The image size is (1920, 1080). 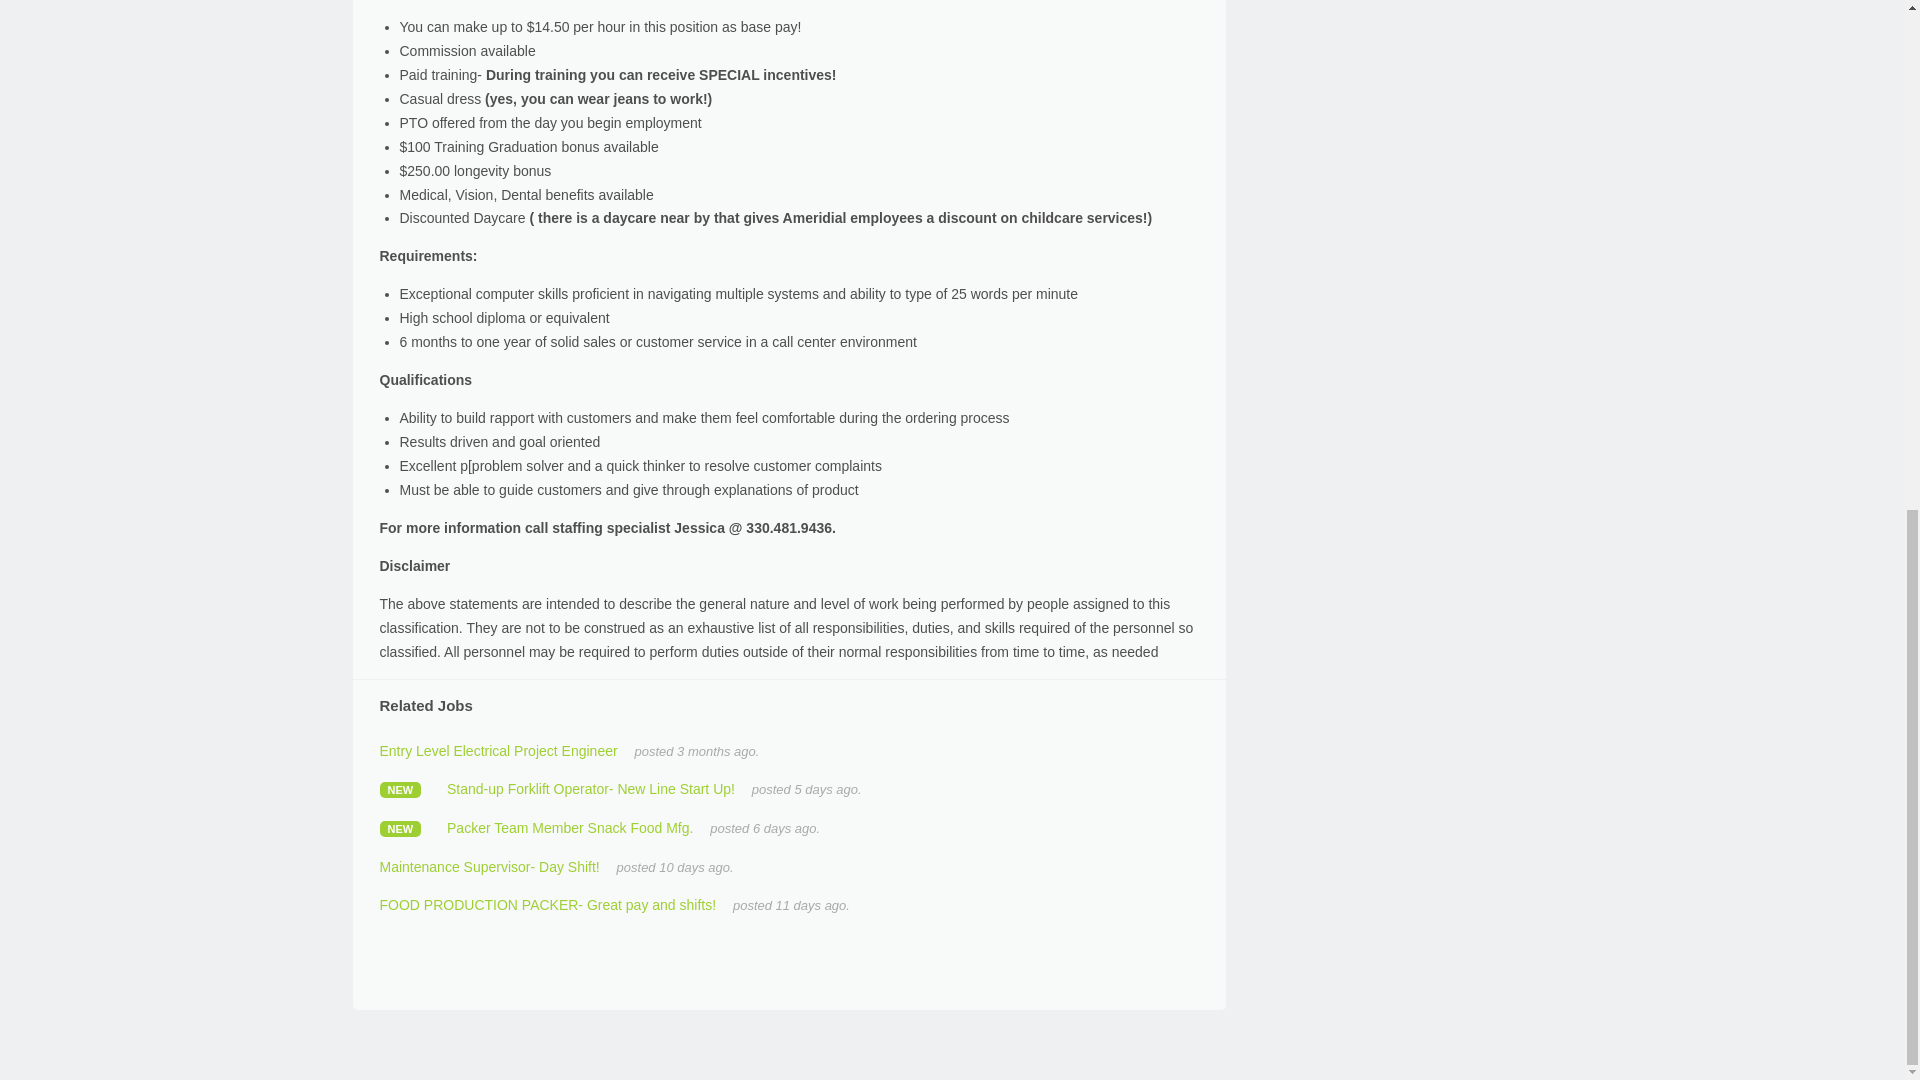 What do you see at coordinates (550, 904) in the screenshot?
I see `FOOD PRODUCTION PACKER- Great pay and shifts!` at bounding box center [550, 904].